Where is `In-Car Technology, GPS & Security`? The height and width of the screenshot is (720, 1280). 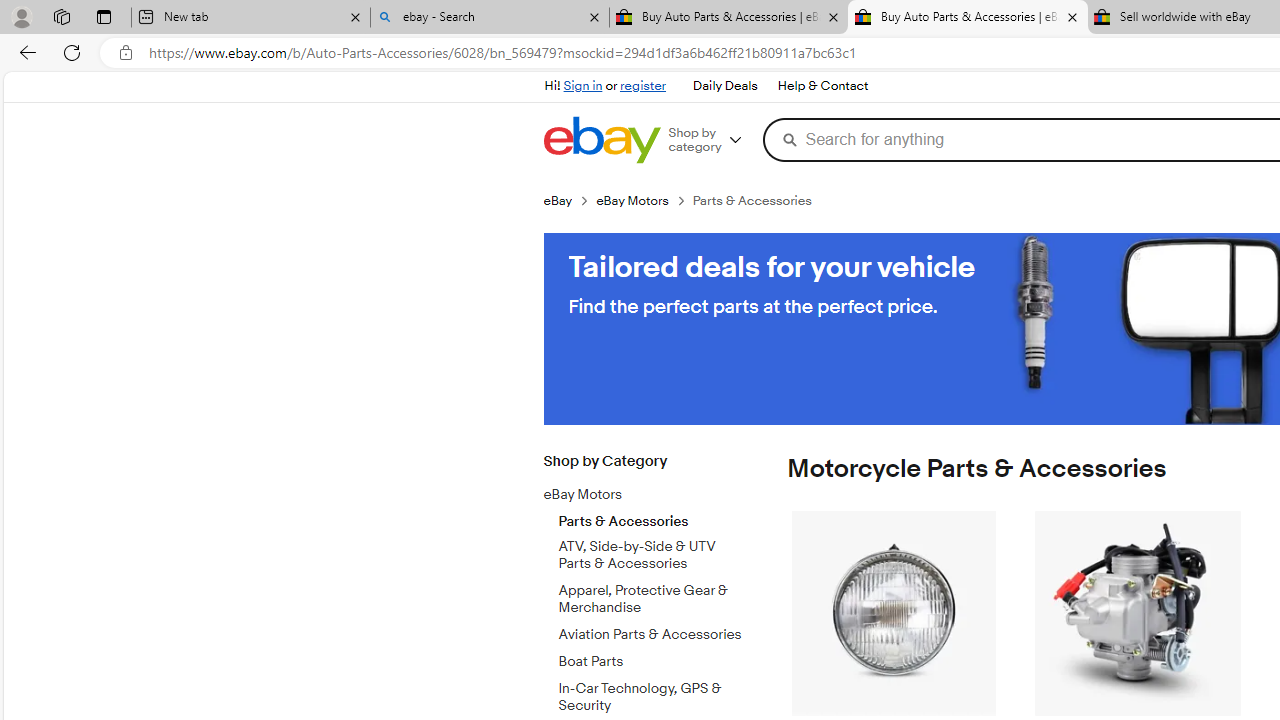 In-Car Technology, GPS & Security is located at coordinates (653, 693).